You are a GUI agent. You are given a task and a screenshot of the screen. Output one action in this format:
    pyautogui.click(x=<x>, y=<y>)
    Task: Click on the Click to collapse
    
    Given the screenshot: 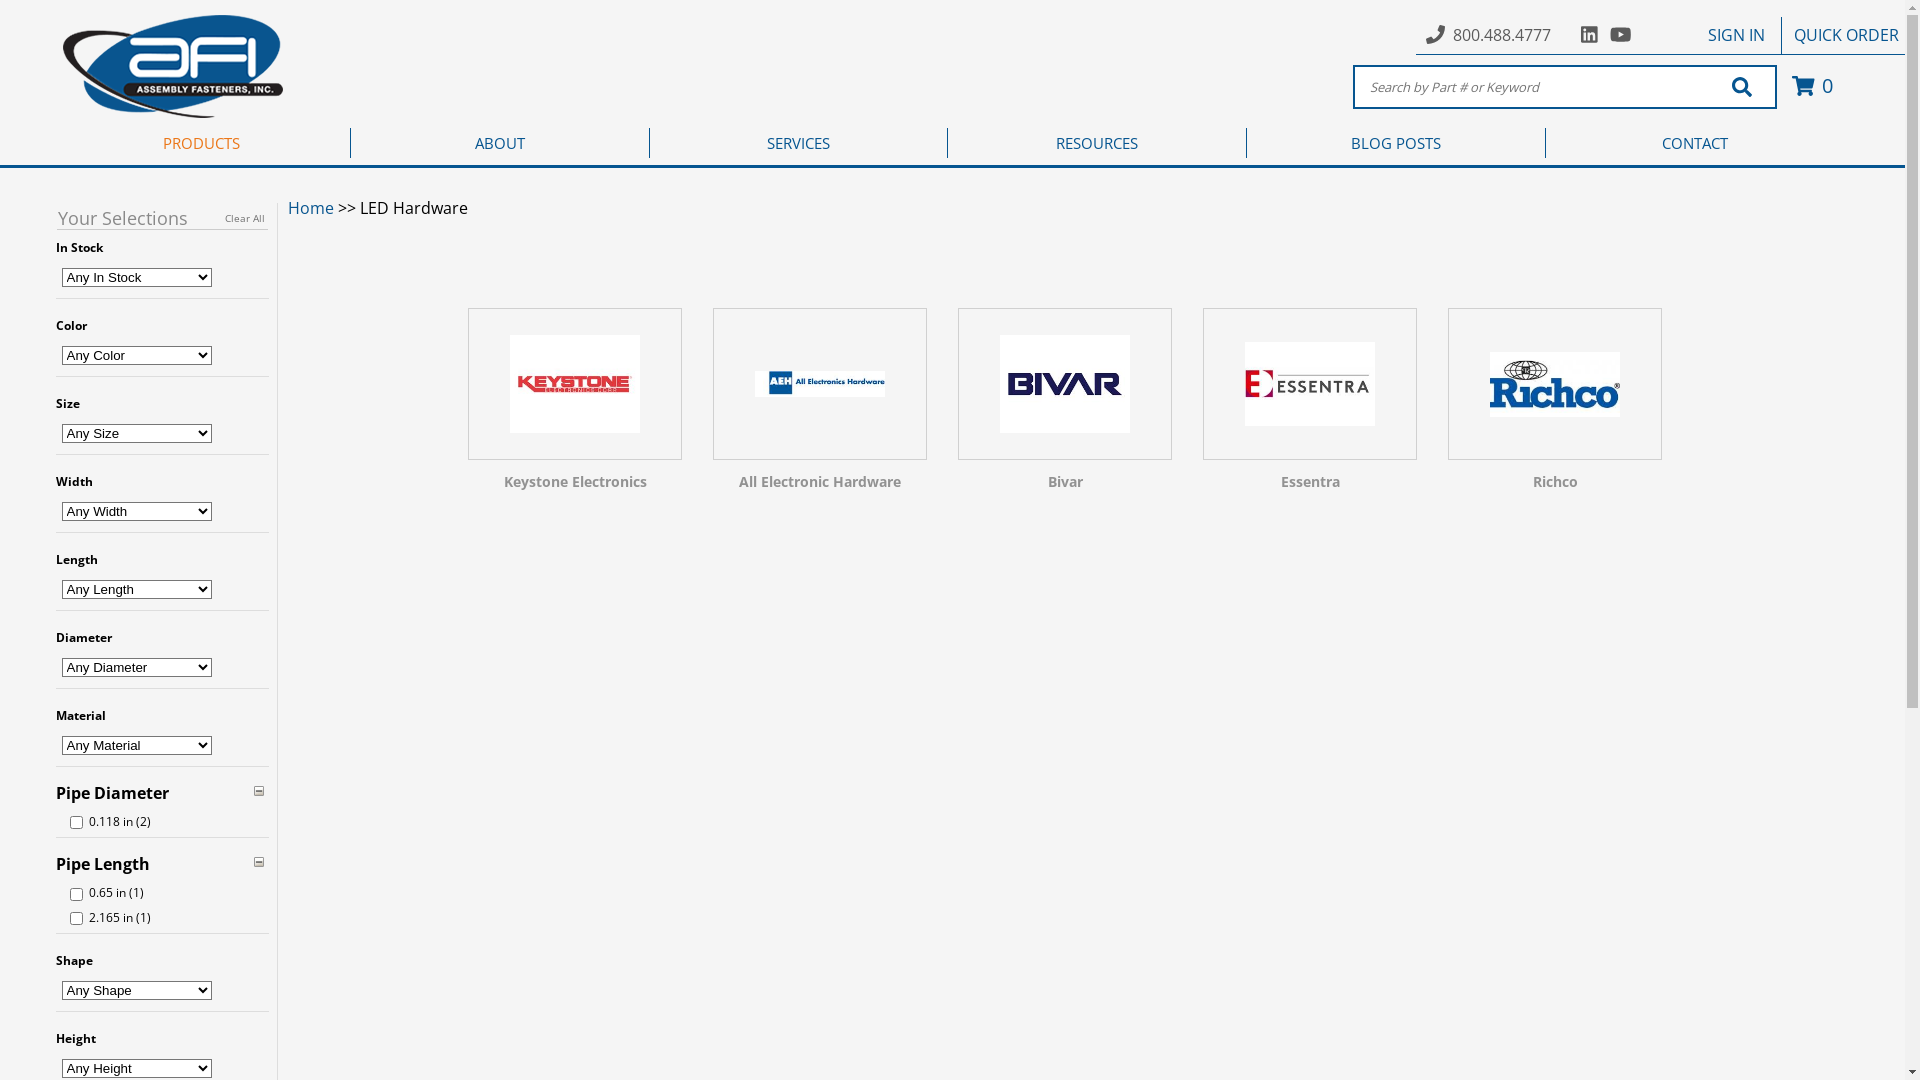 What is the action you would take?
    pyautogui.click(x=259, y=791)
    